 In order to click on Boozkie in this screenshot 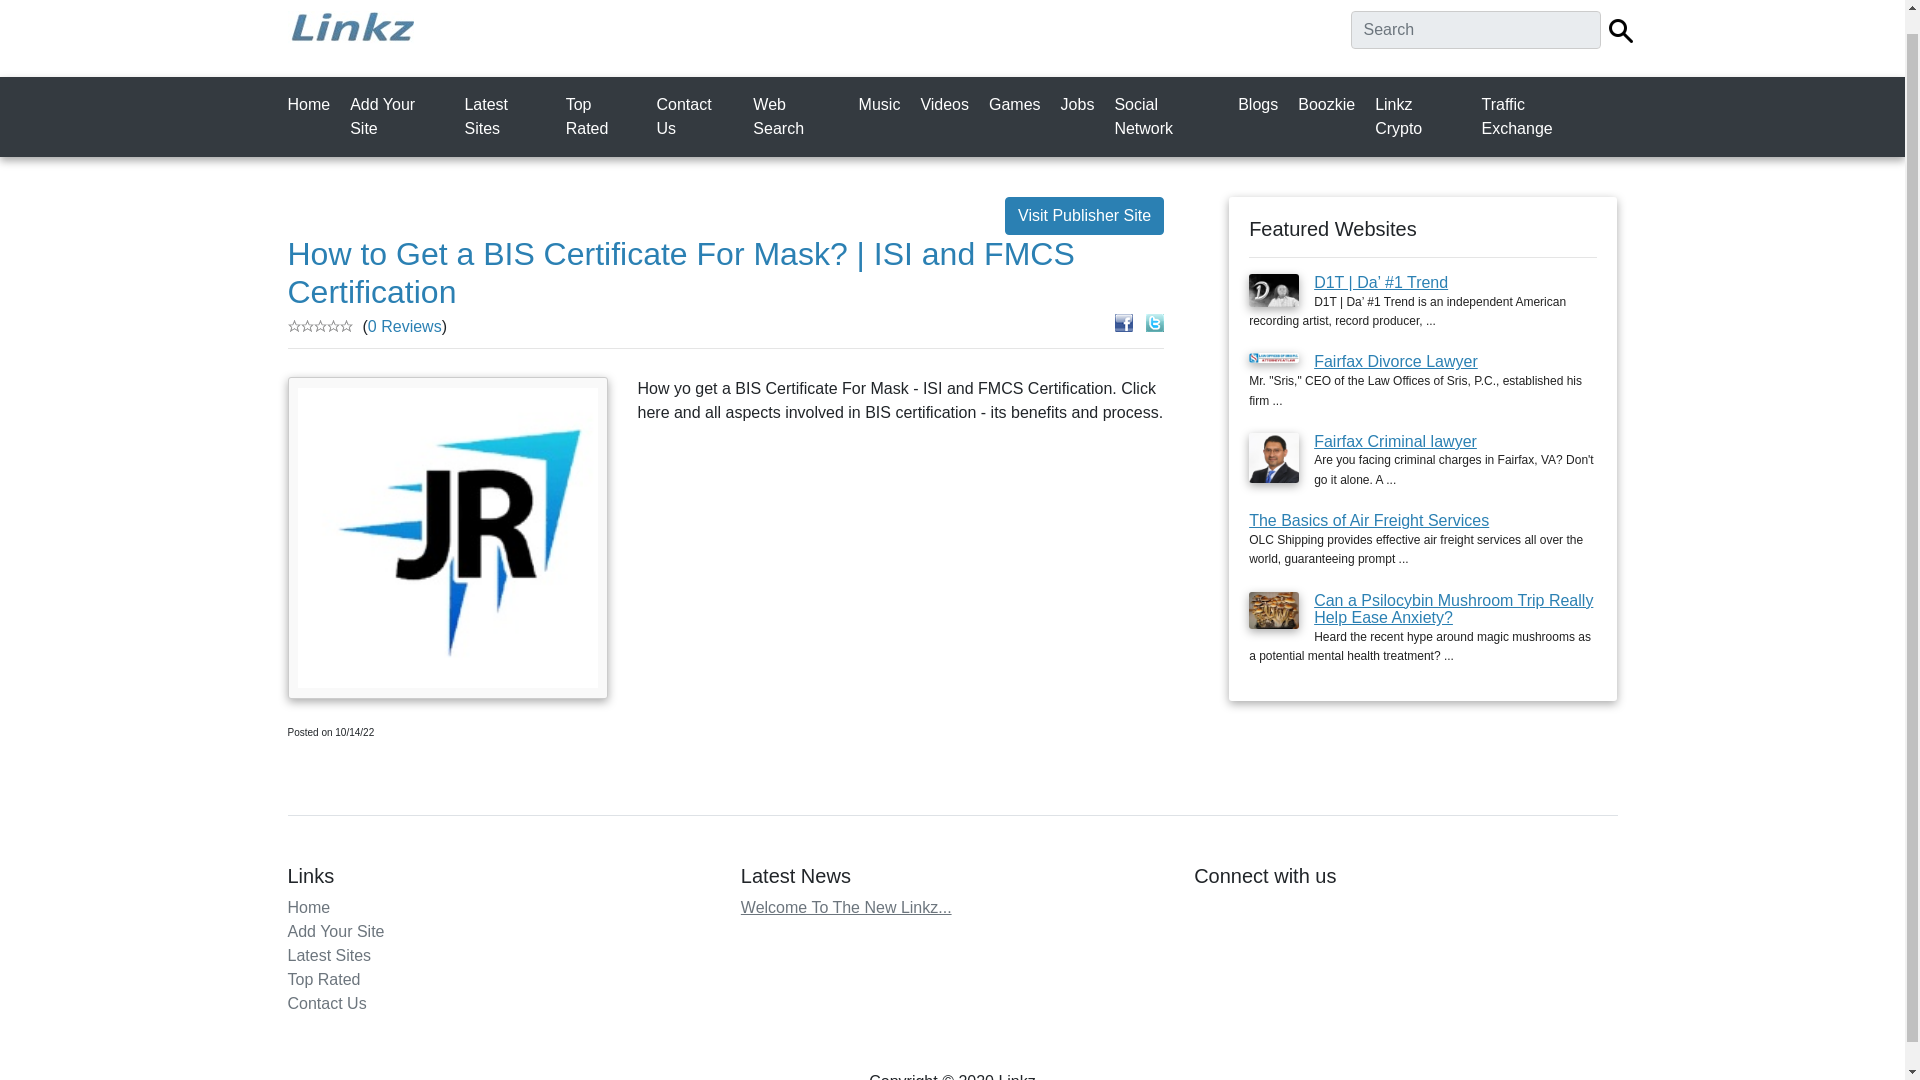, I will do `click(1330, 105)`.